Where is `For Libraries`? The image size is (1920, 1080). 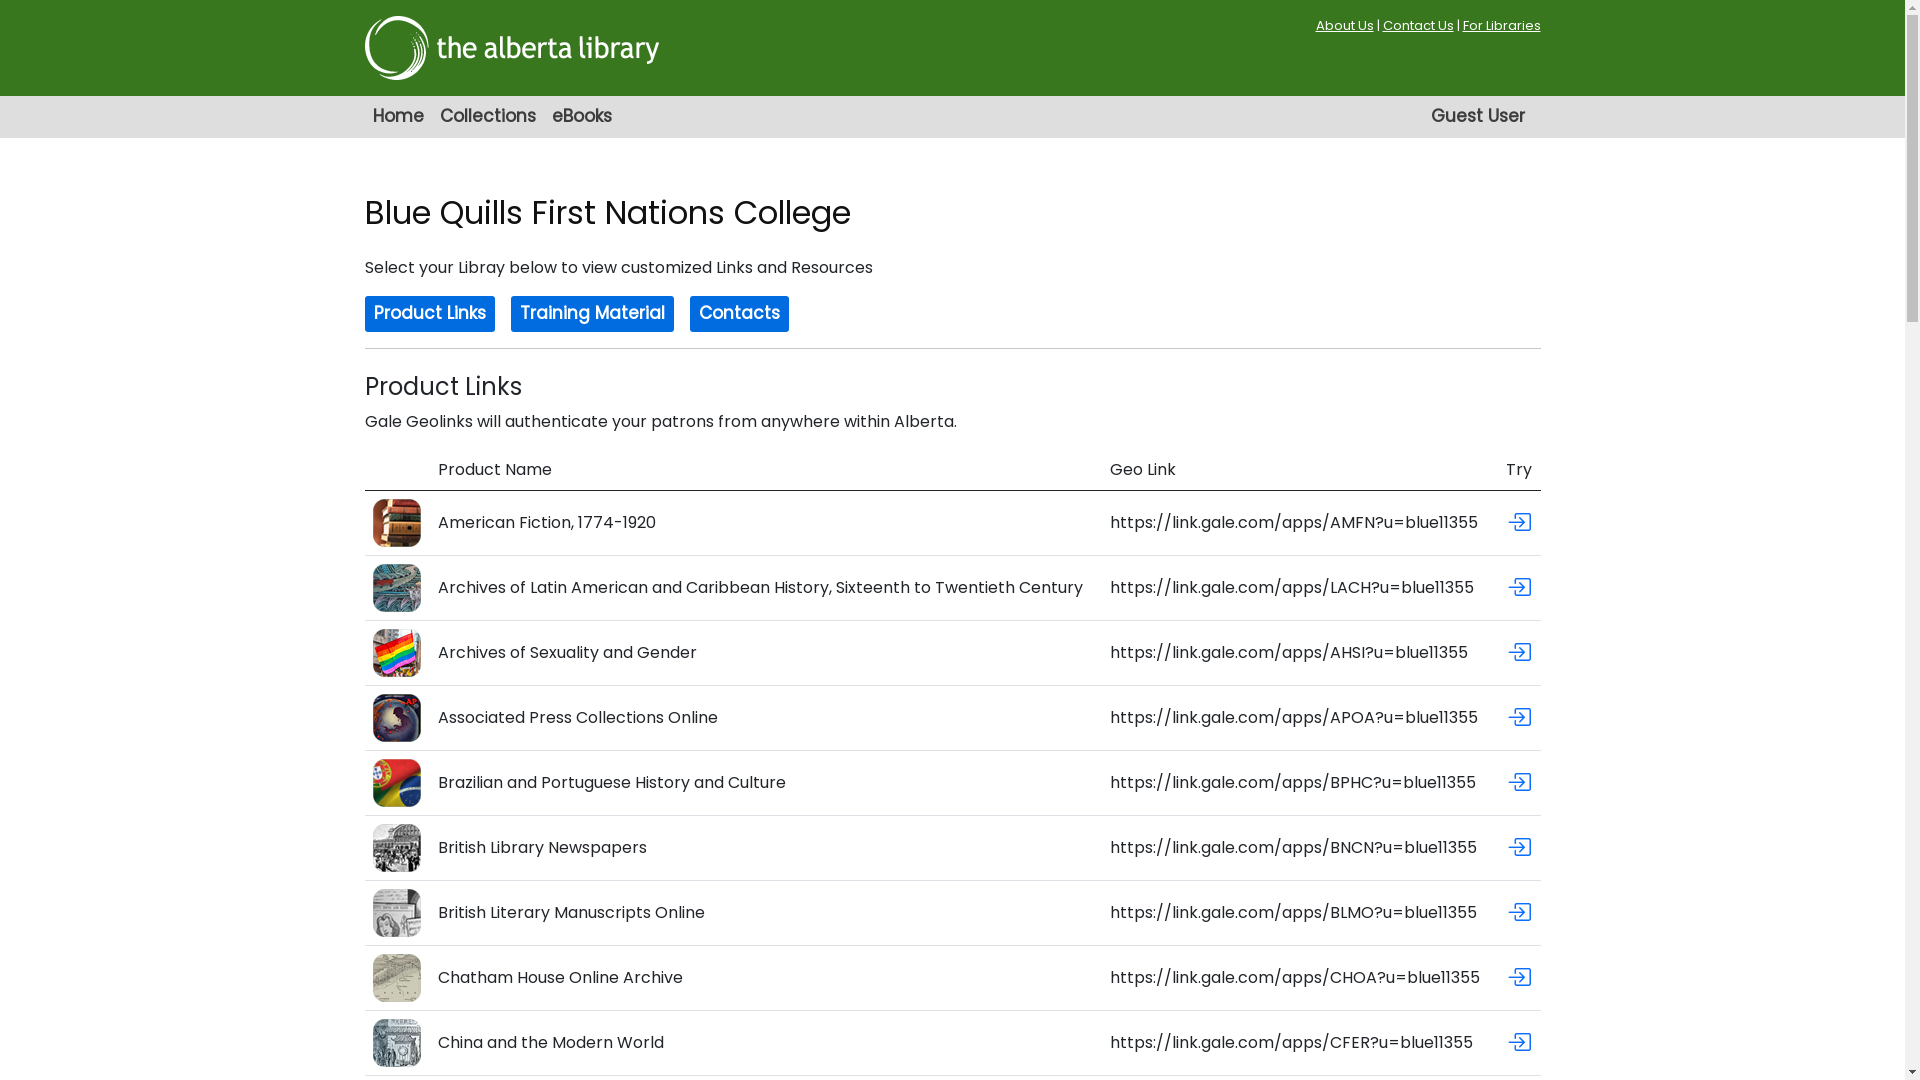
For Libraries is located at coordinates (1501, 26).